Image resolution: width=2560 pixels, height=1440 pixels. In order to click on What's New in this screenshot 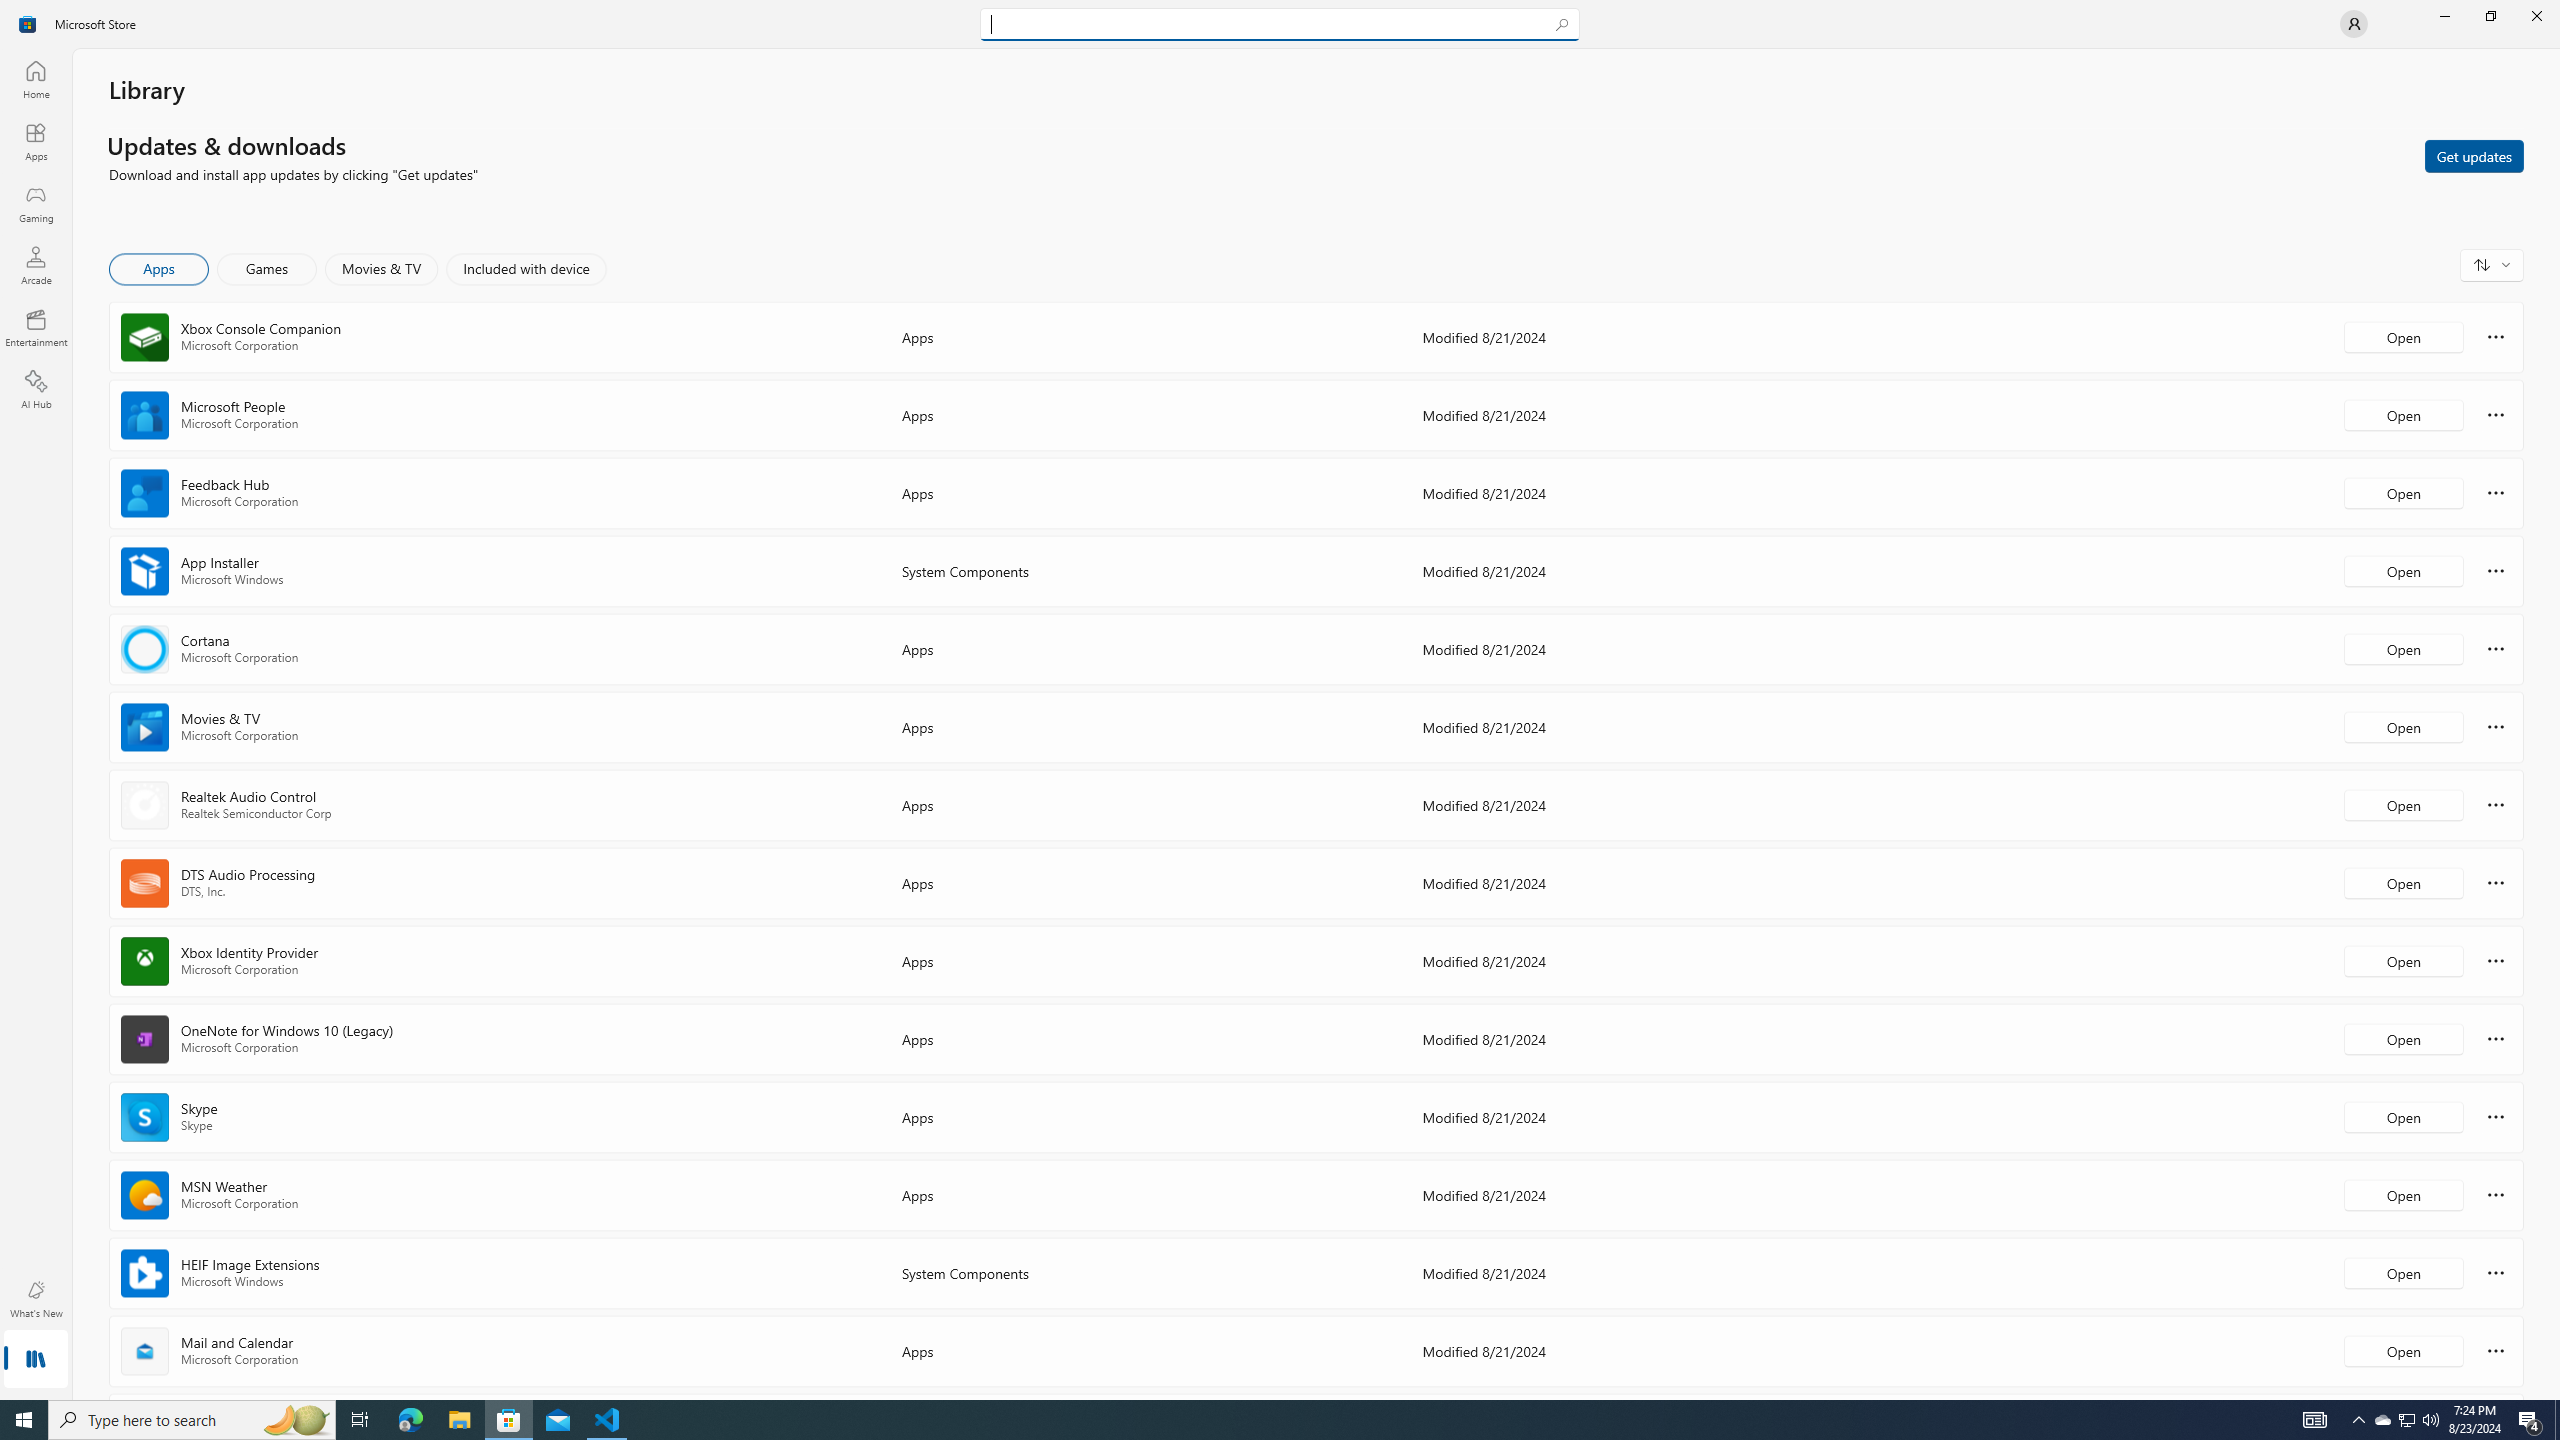, I will do `click(36, 1299)`.